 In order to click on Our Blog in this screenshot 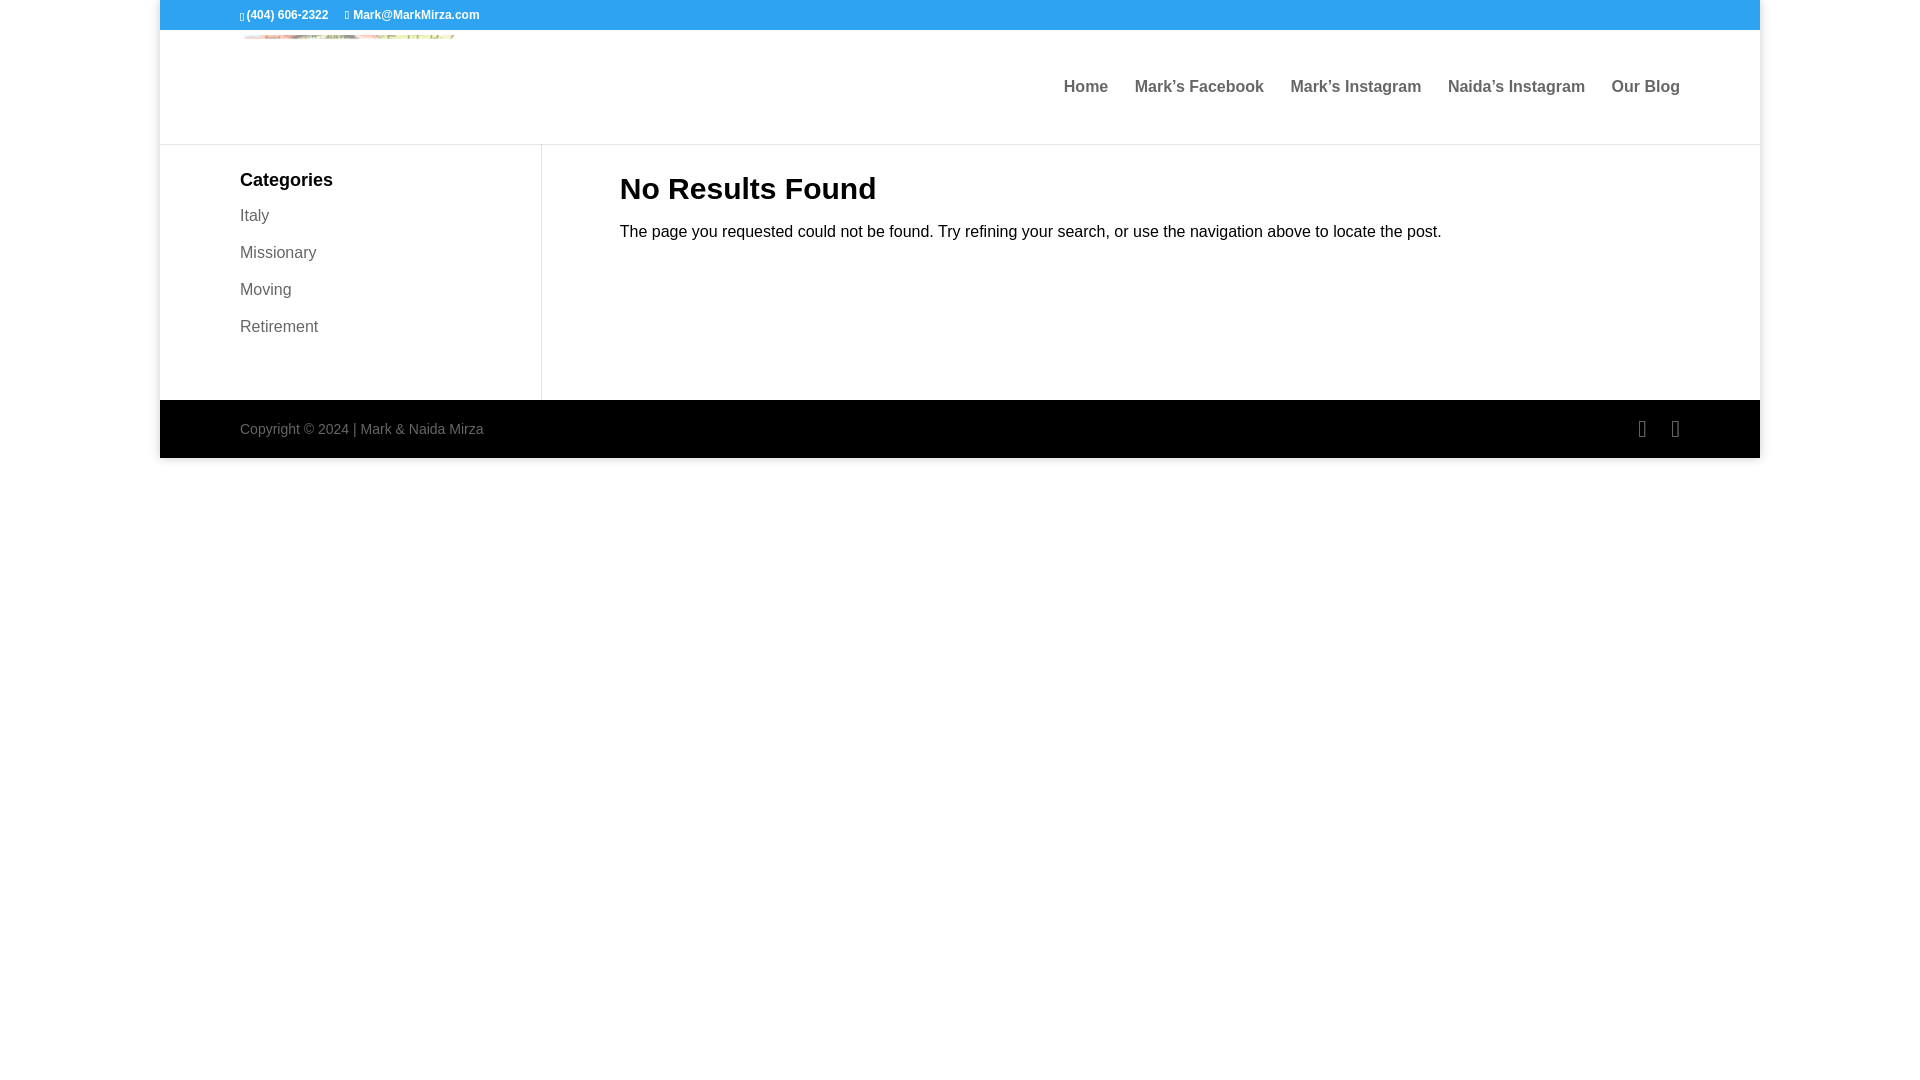, I will do `click(1646, 111)`.